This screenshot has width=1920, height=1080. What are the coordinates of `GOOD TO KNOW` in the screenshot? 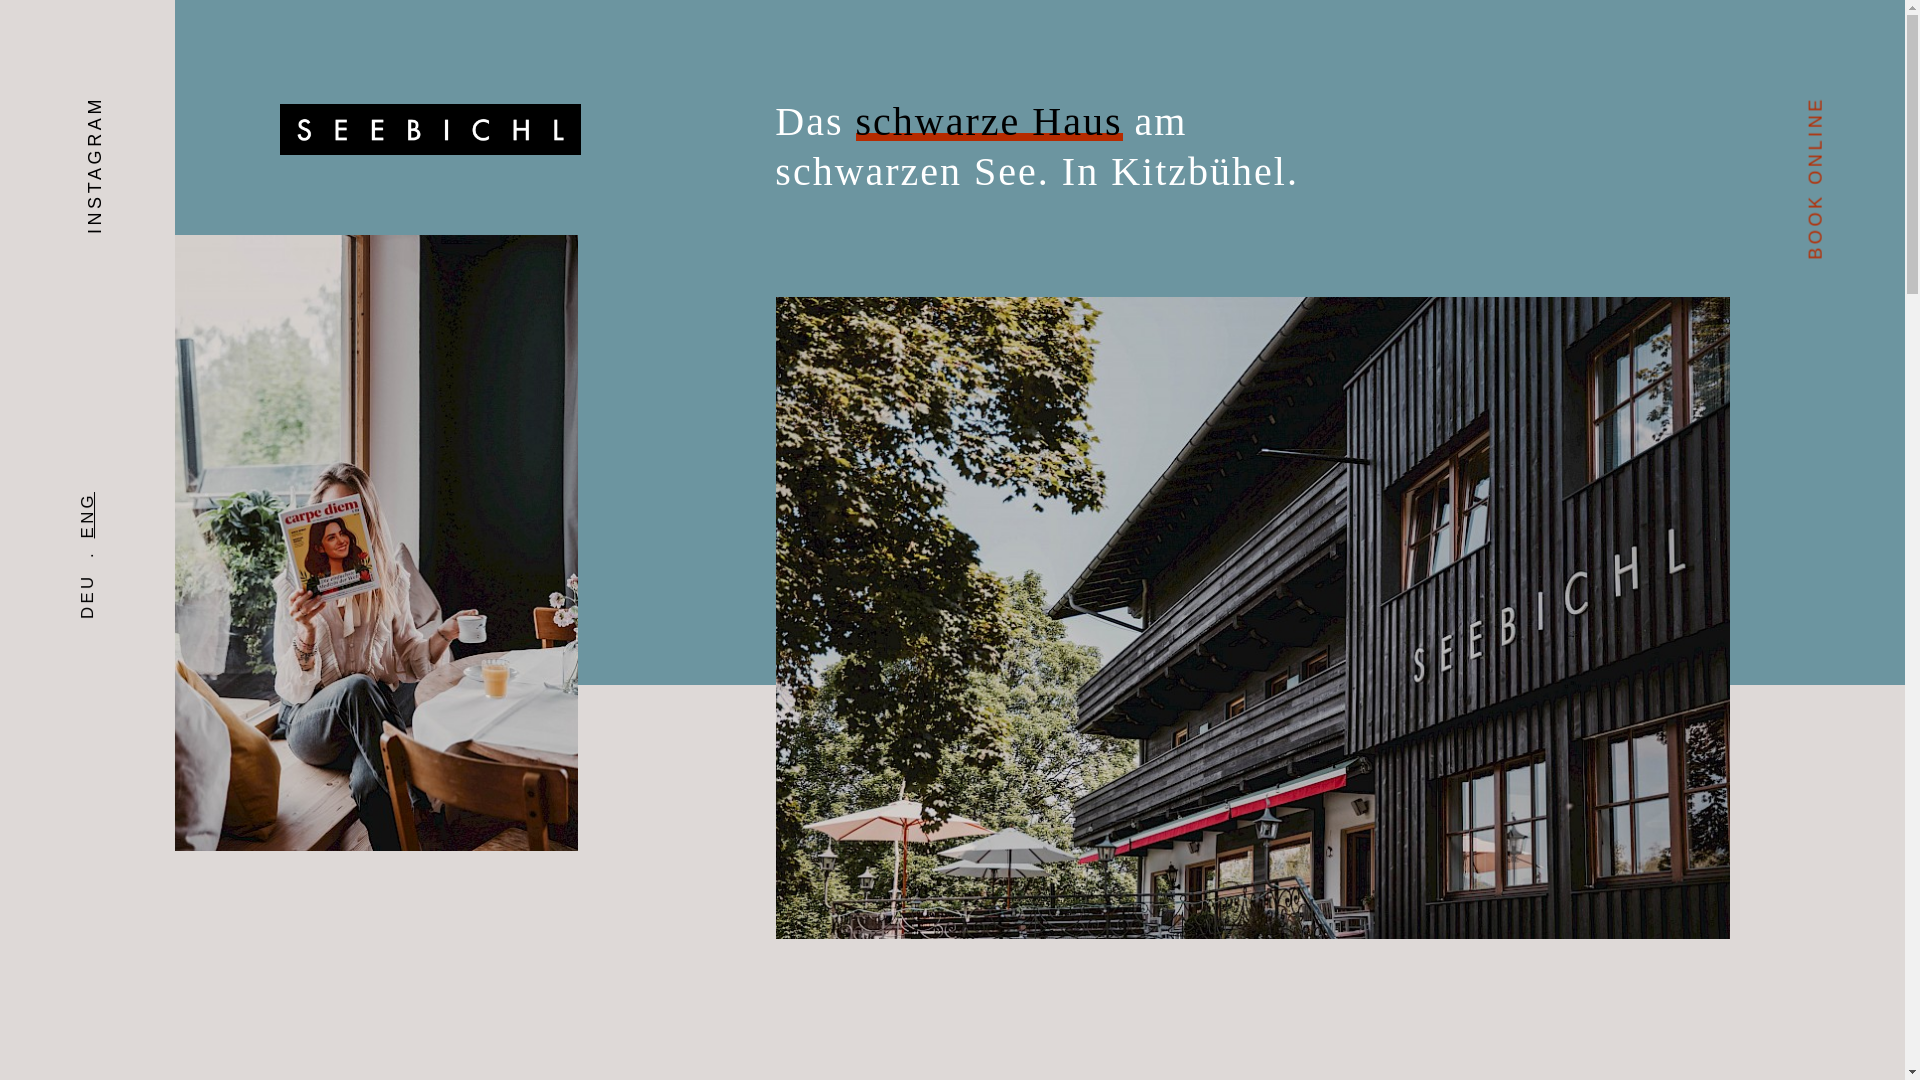 It's located at (374, 422).